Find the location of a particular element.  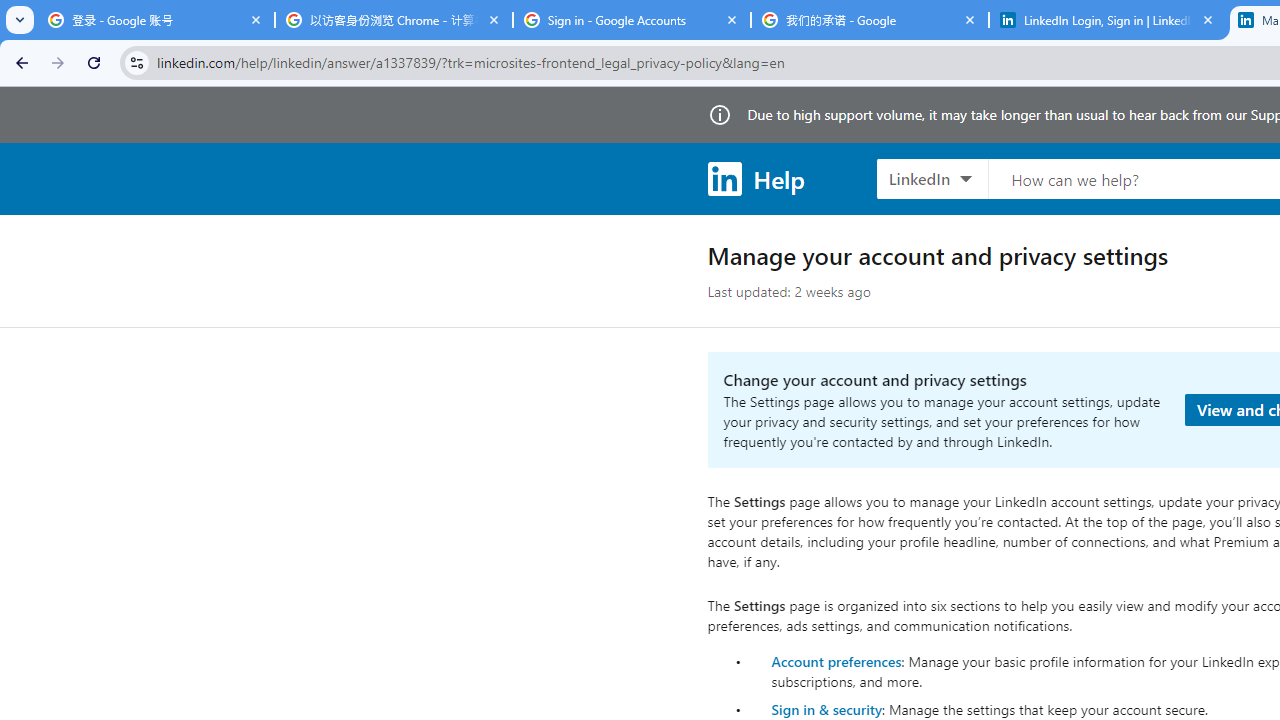

Account preferences is located at coordinates (836, 660).